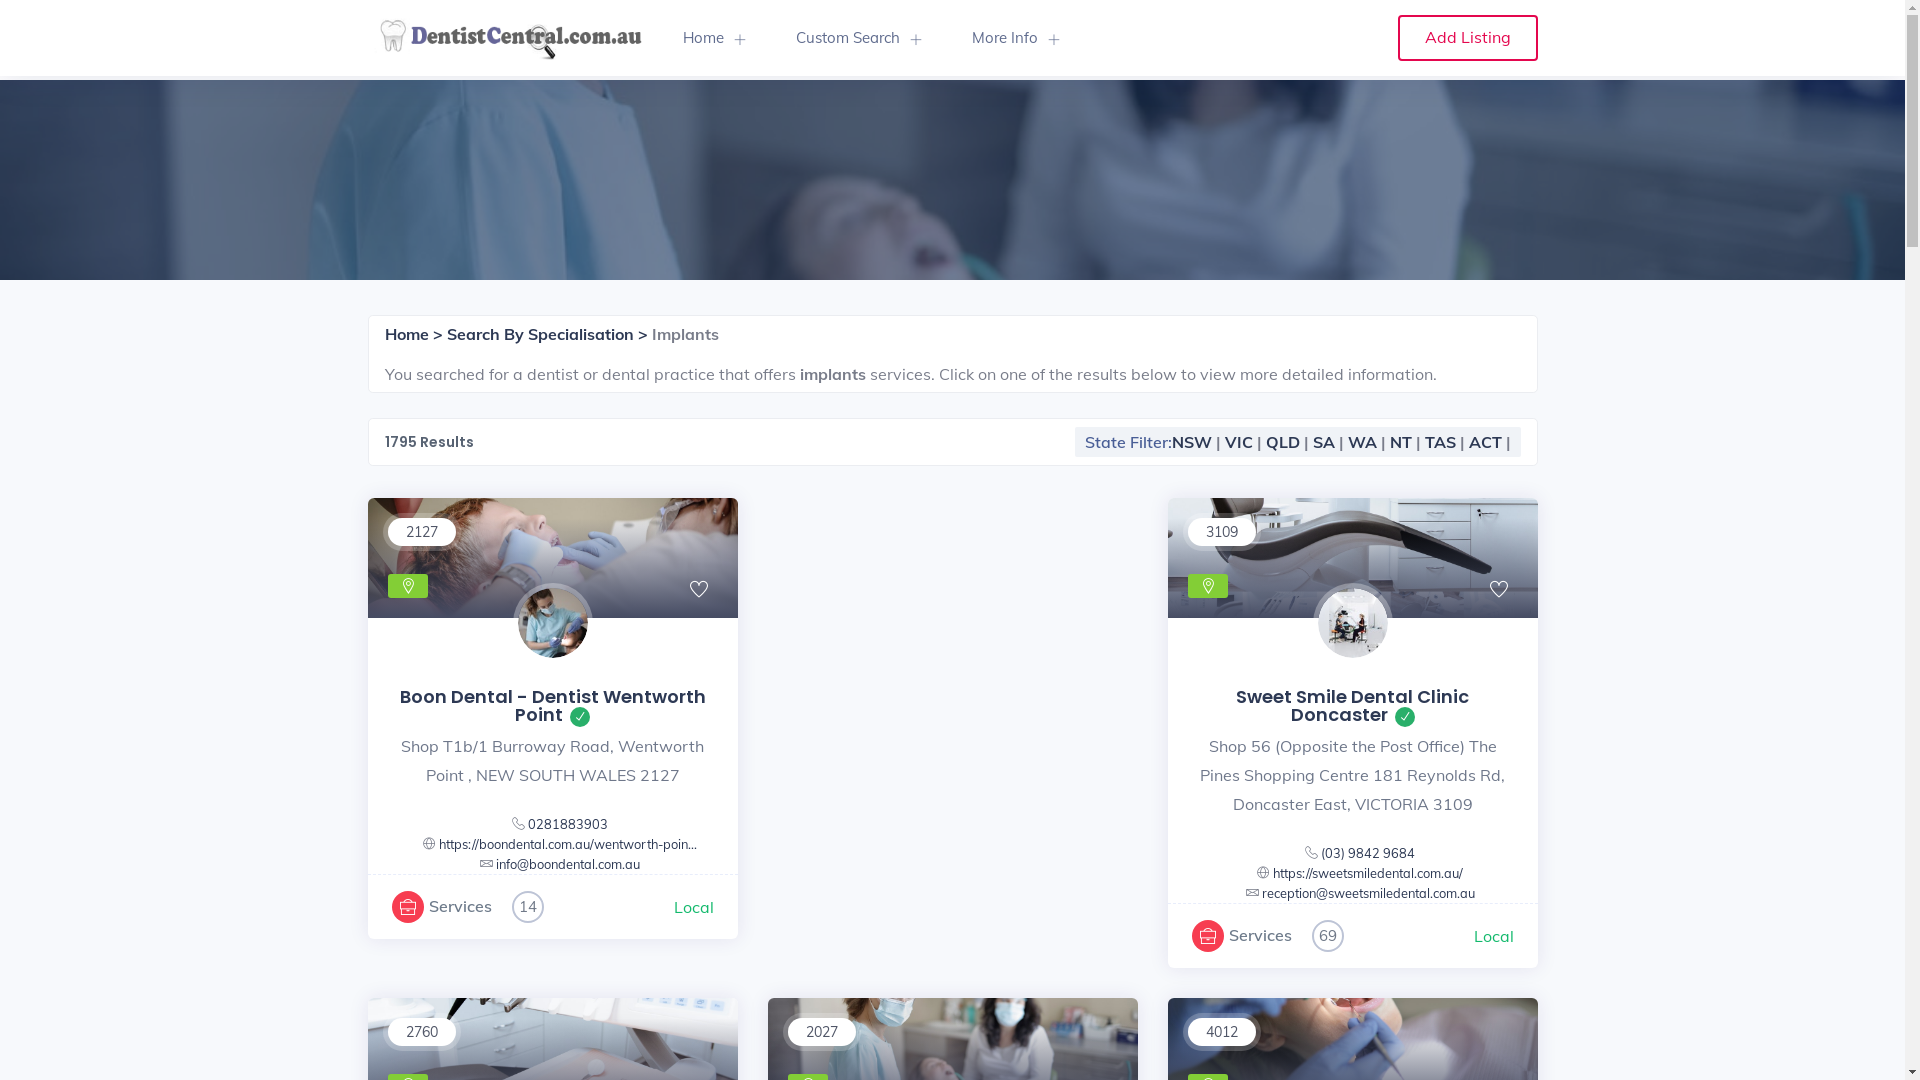  I want to click on Advertisement, so click(953, 638).